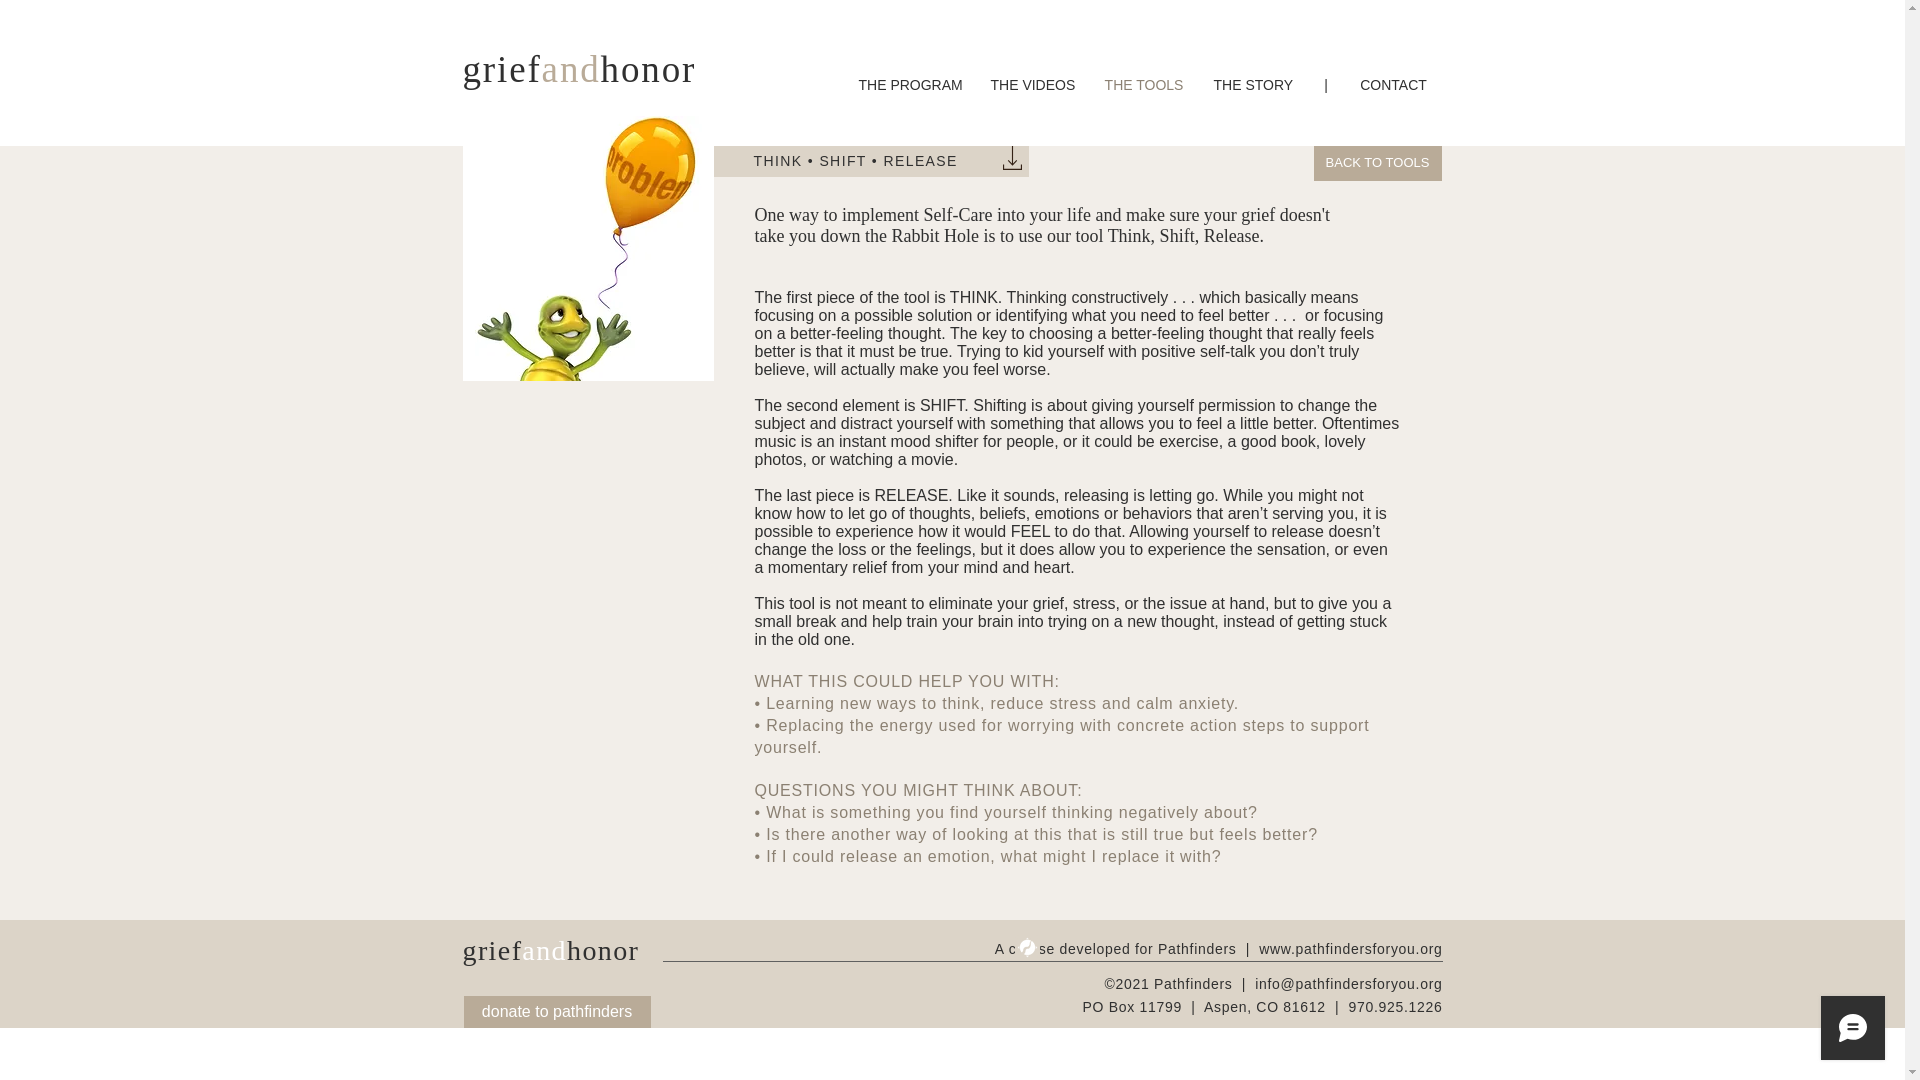 The width and height of the screenshot is (1920, 1080). What do you see at coordinates (1252, 85) in the screenshot?
I see `THE STORY` at bounding box center [1252, 85].